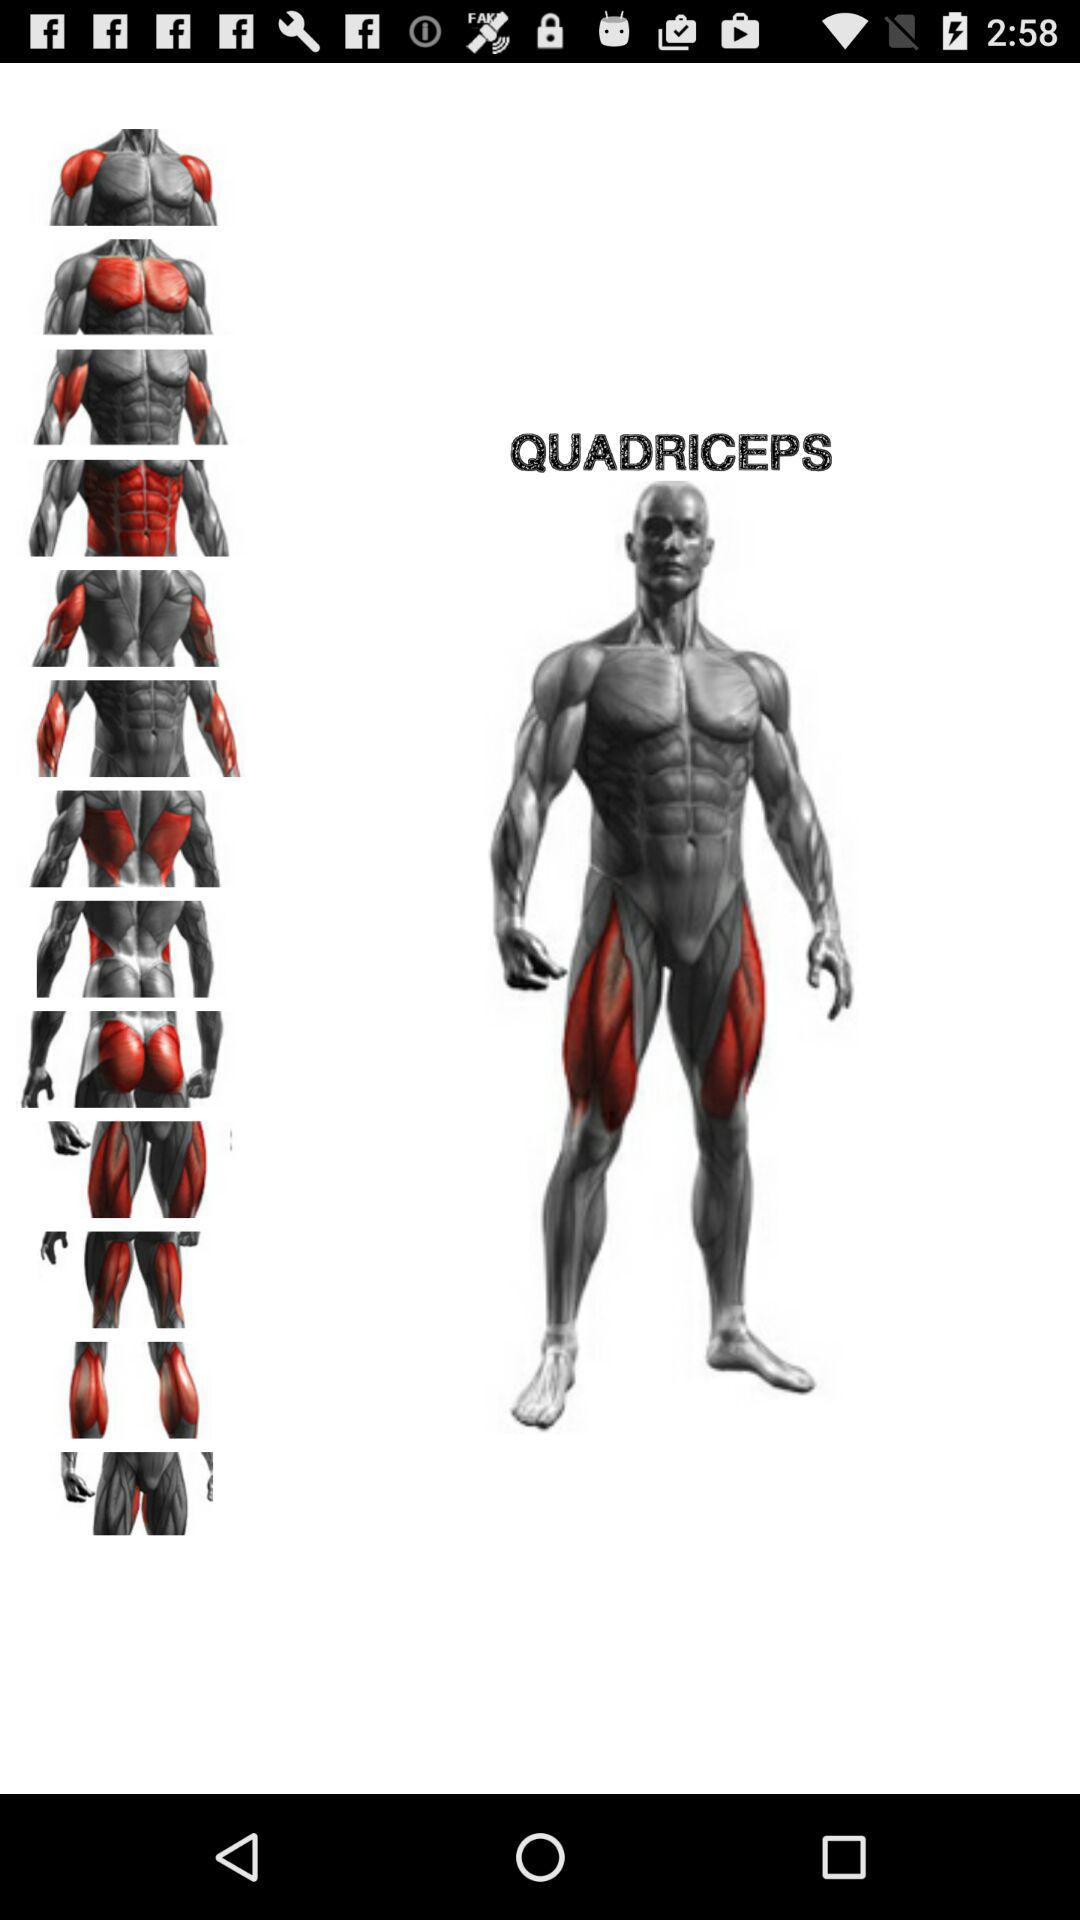  What do you see at coordinates (131, 1383) in the screenshot?
I see `select hamstrings` at bounding box center [131, 1383].